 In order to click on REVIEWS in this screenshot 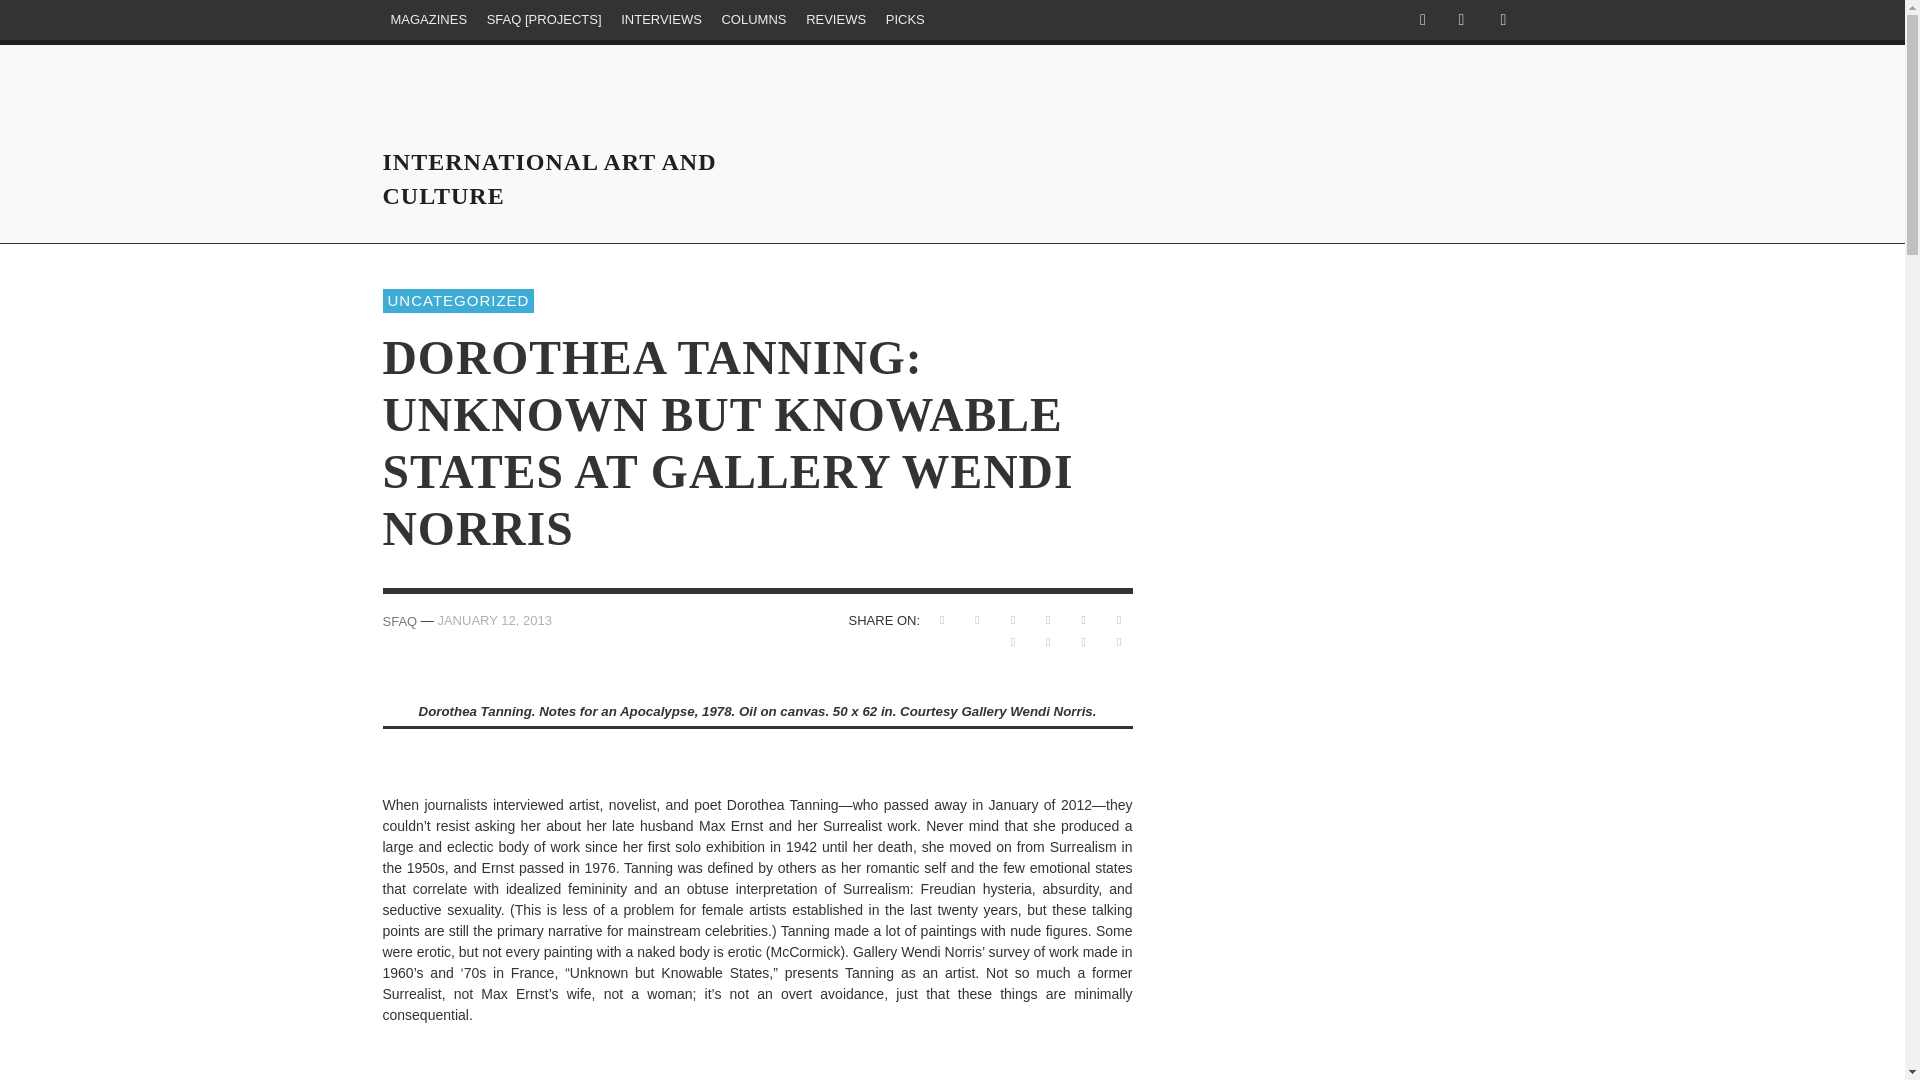, I will do `click(836, 20)`.